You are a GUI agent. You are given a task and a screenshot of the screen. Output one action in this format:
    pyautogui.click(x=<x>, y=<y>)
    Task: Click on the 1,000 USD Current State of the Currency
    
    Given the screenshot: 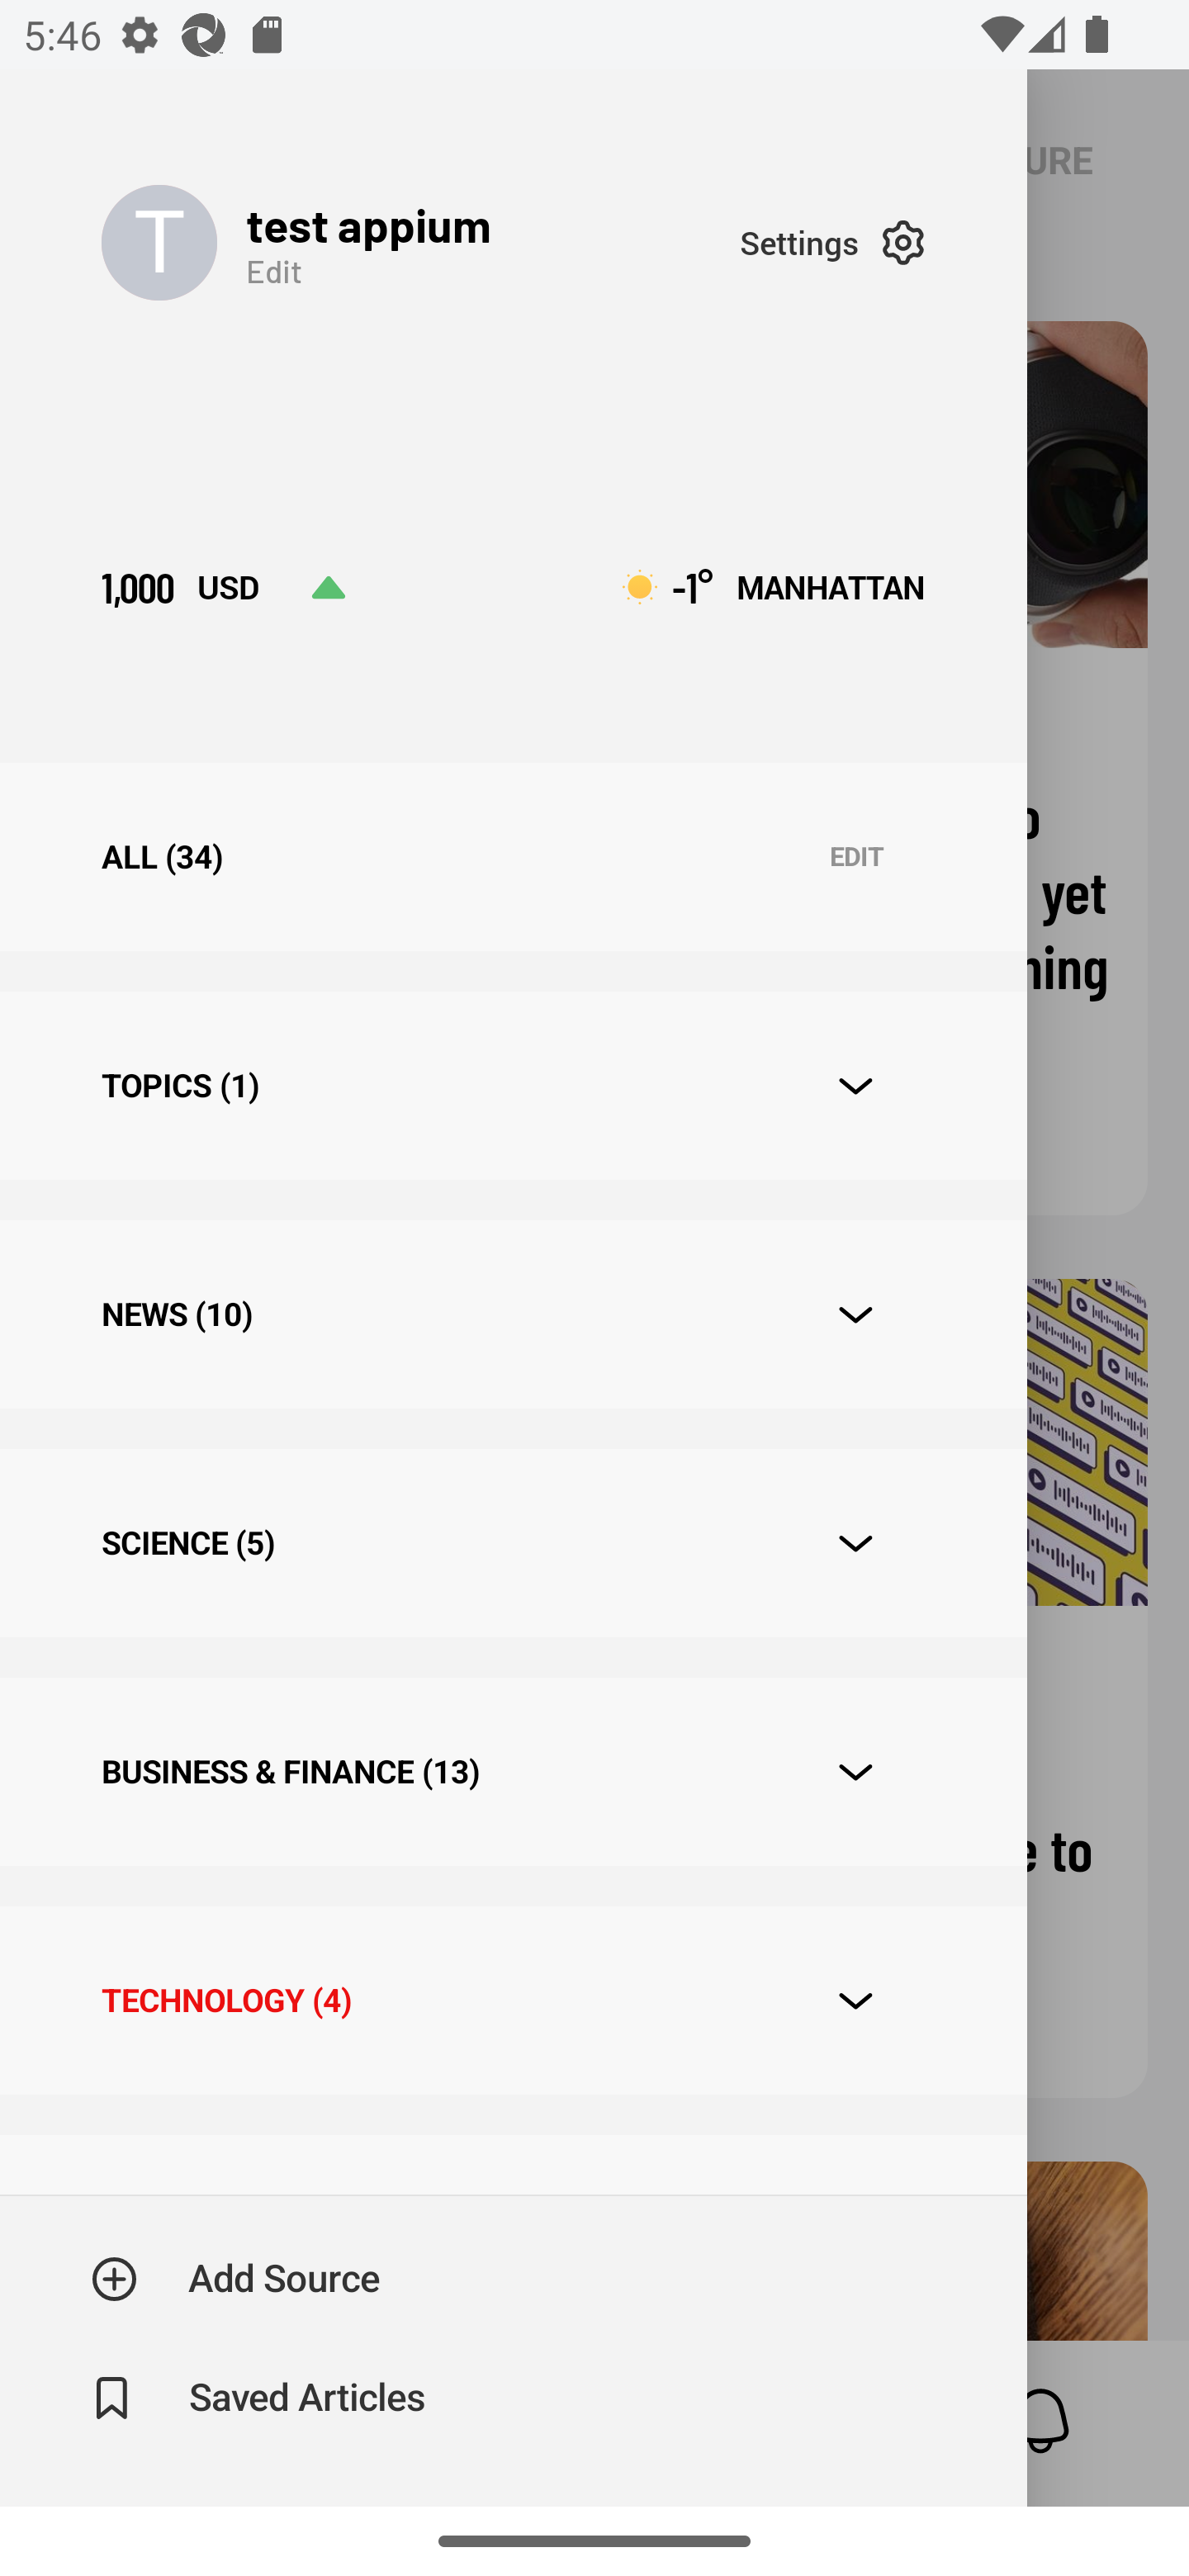 What is the action you would take?
    pyautogui.click(x=223, y=587)
    